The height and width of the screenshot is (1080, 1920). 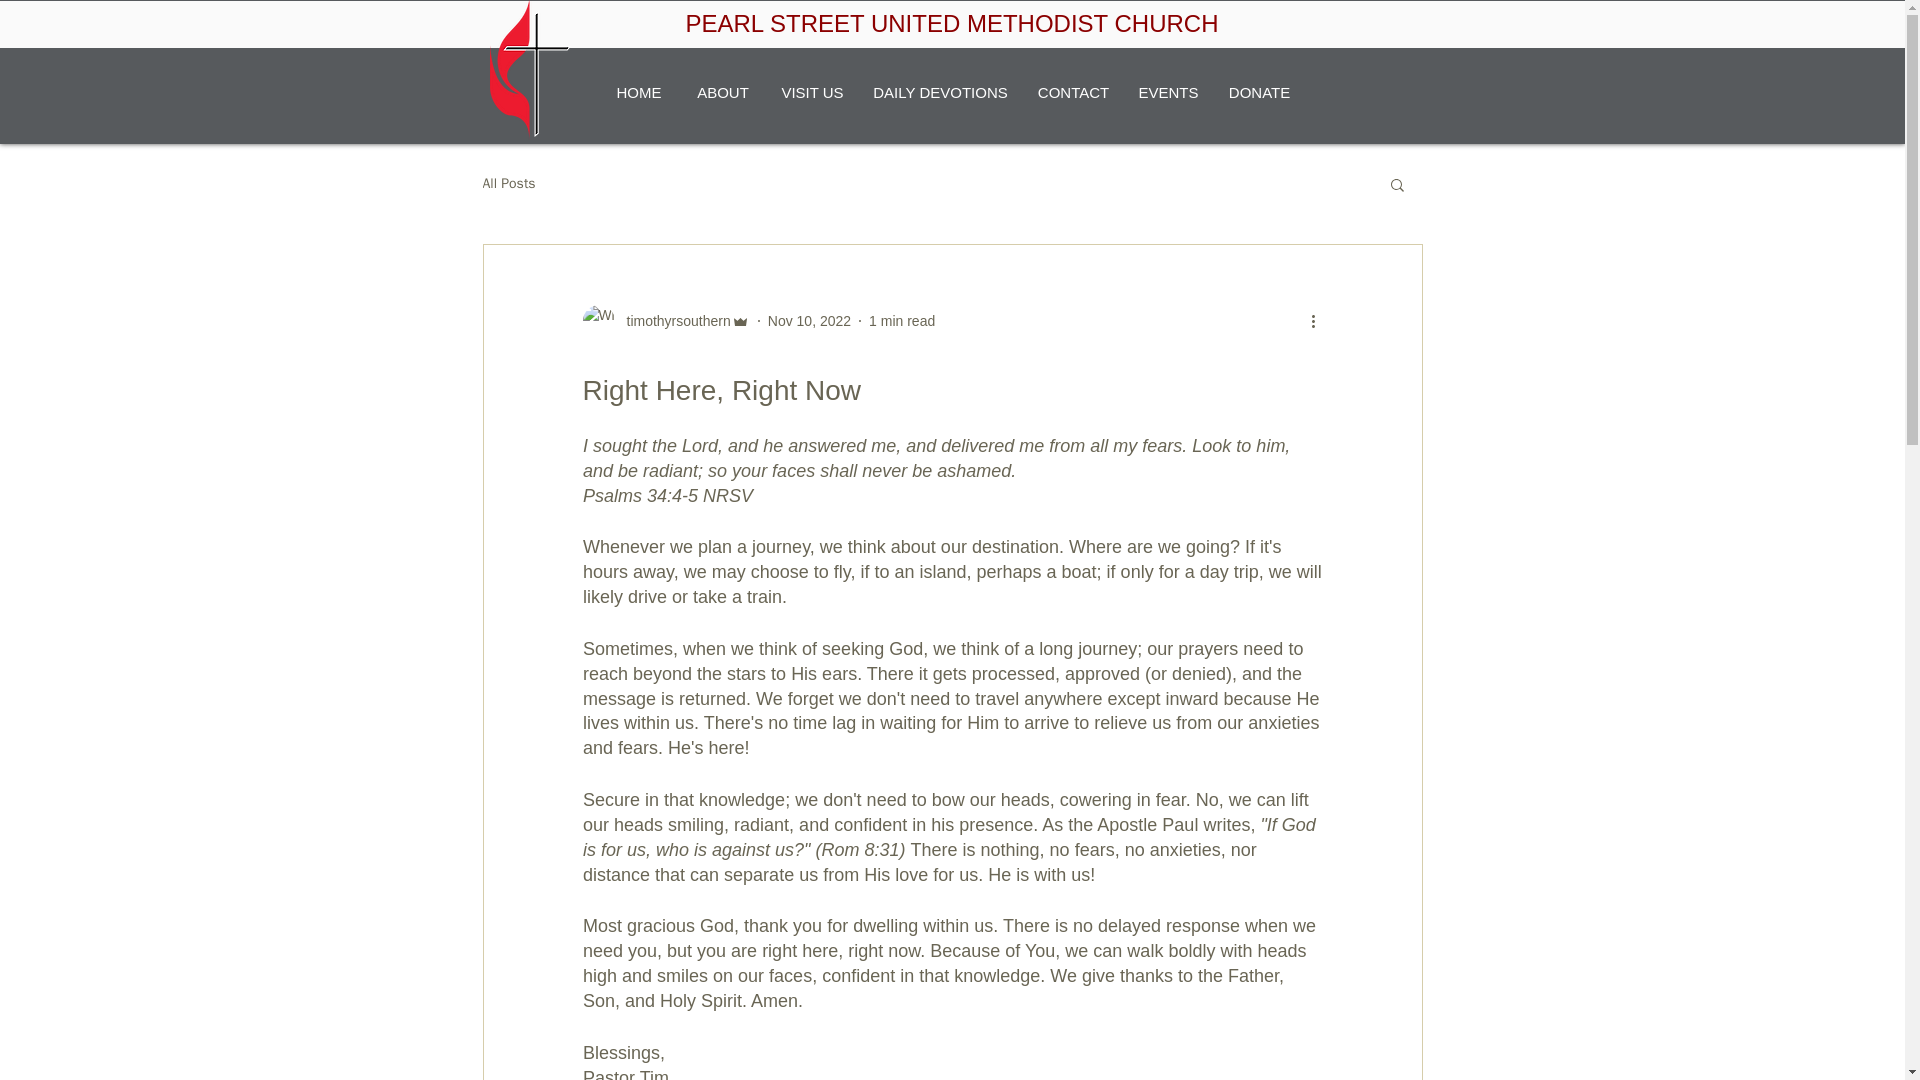 What do you see at coordinates (638, 92) in the screenshot?
I see `HOME` at bounding box center [638, 92].